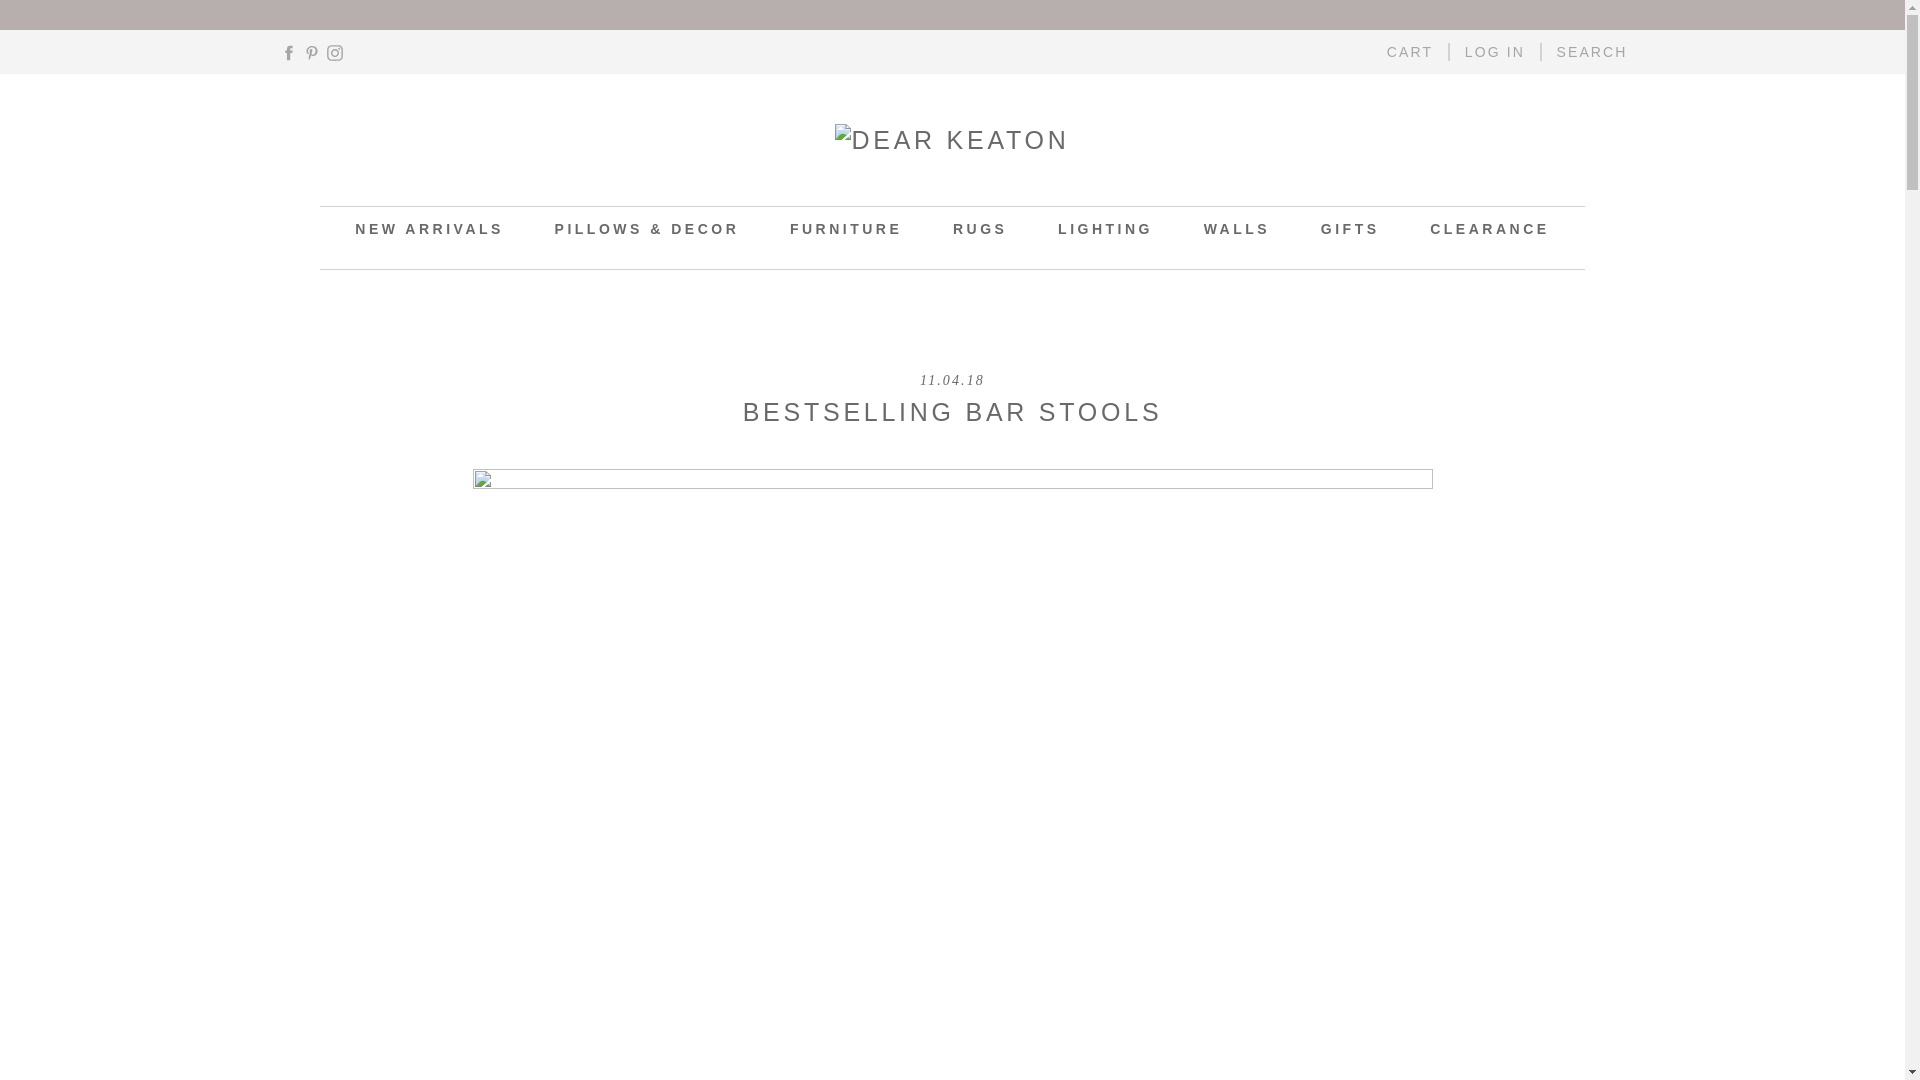  I want to click on Dear Keaton on Pinterest, so click(312, 52).